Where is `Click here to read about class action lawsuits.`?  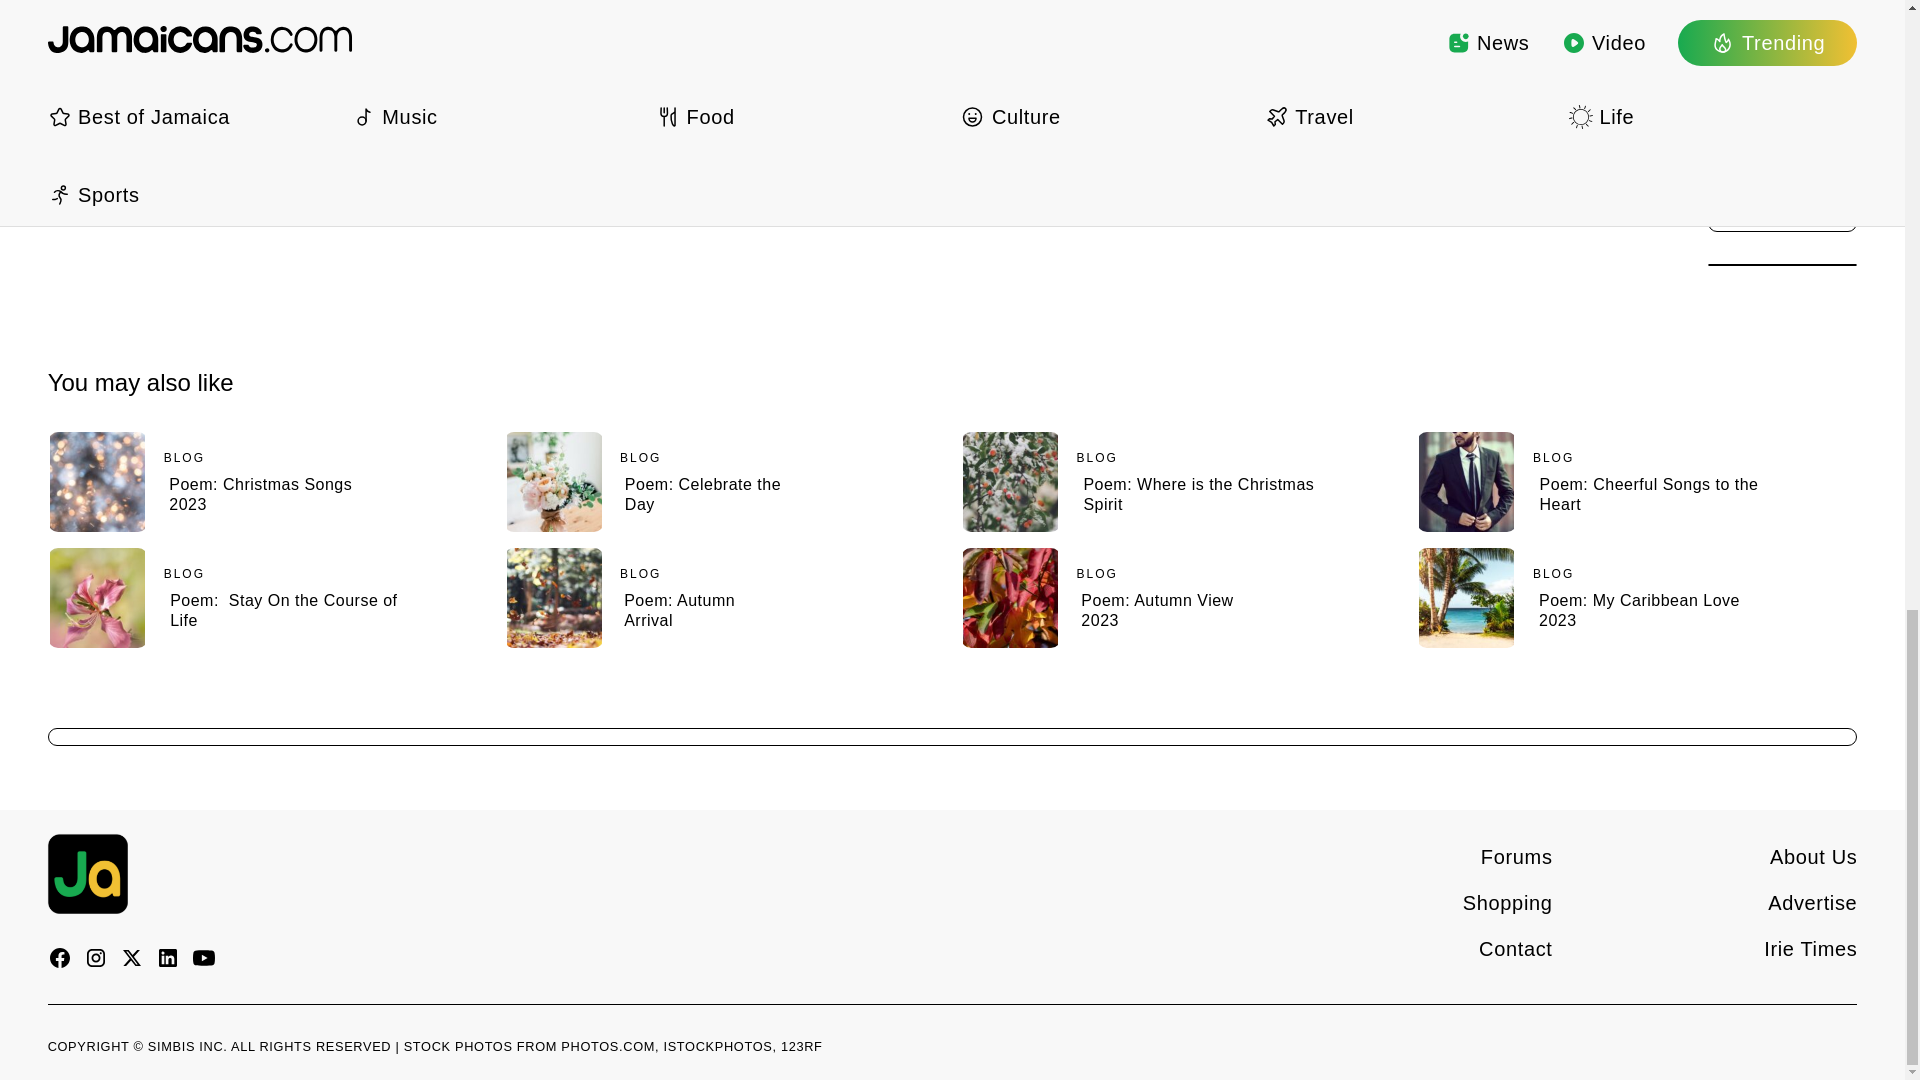
Click here to read about class action lawsuits. is located at coordinates (224, 2).